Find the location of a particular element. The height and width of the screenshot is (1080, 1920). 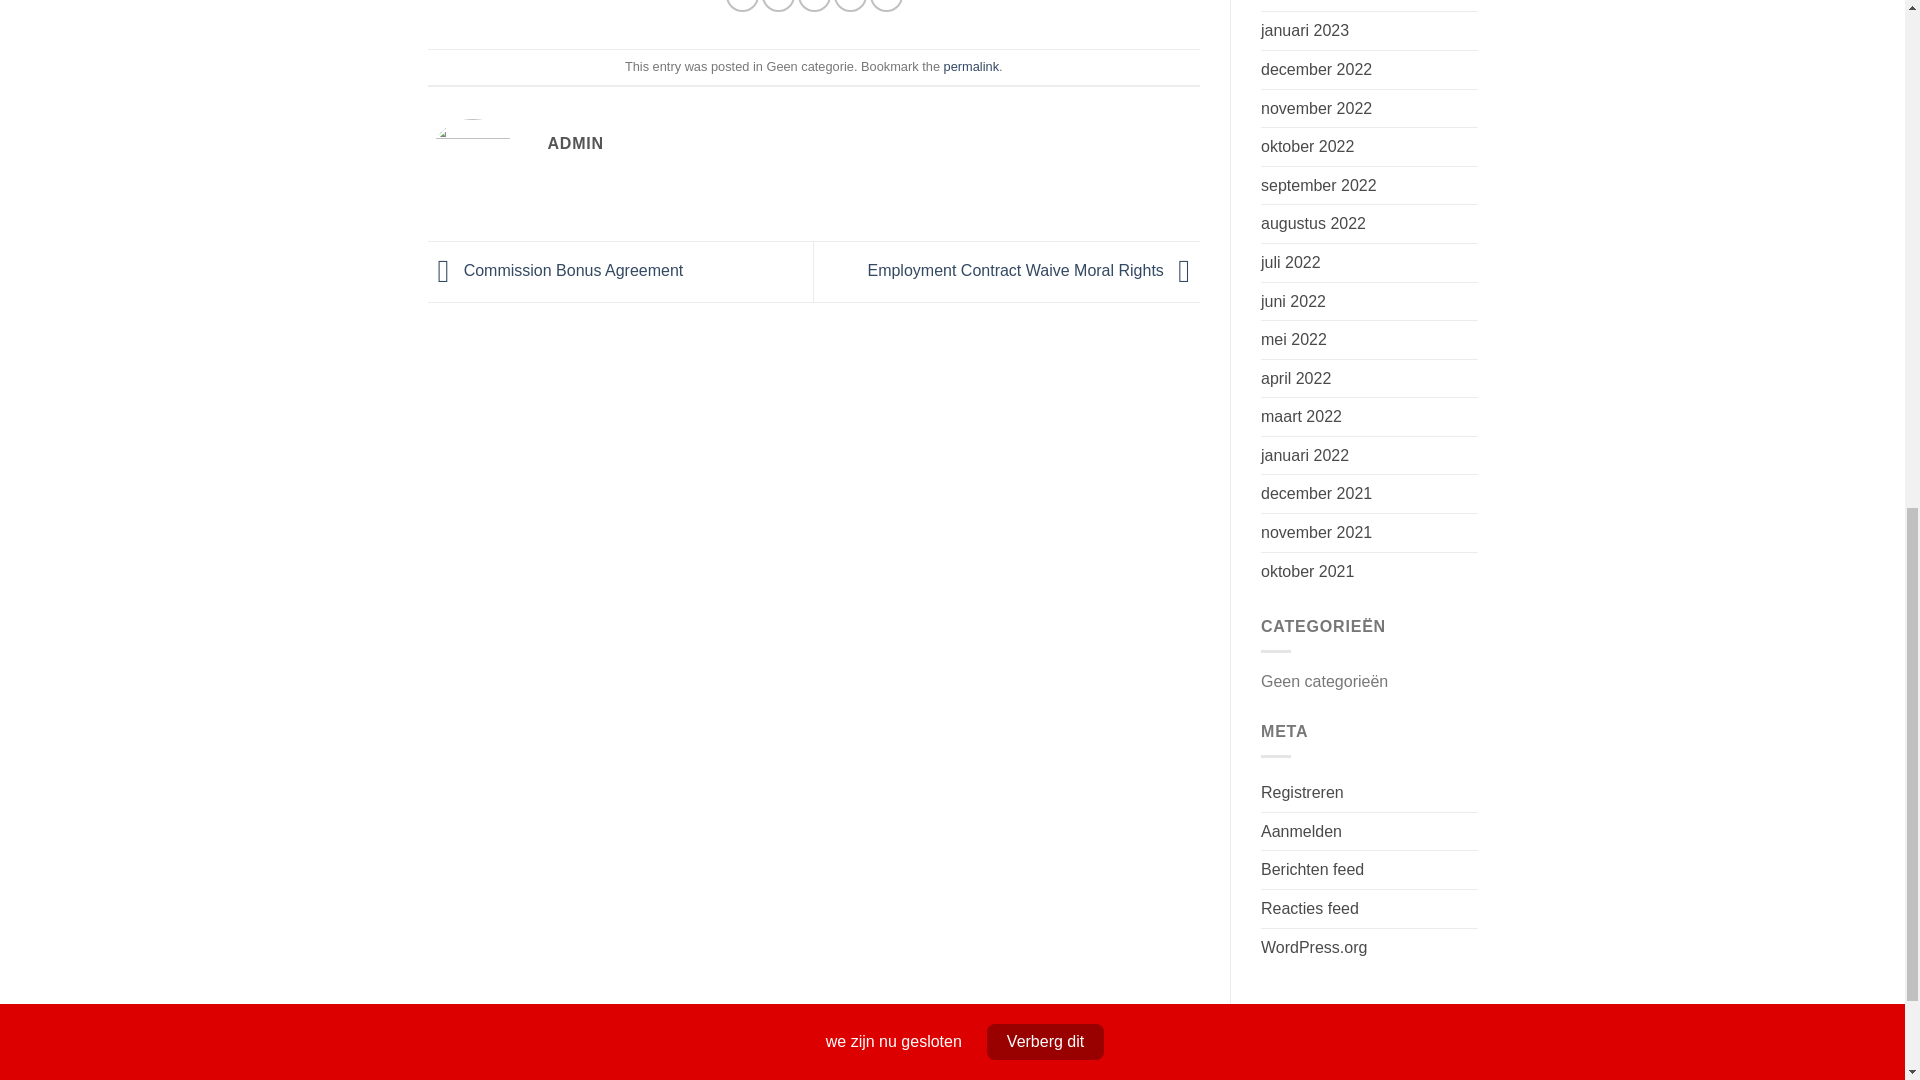

Share on Facebook is located at coordinates (742, 6).